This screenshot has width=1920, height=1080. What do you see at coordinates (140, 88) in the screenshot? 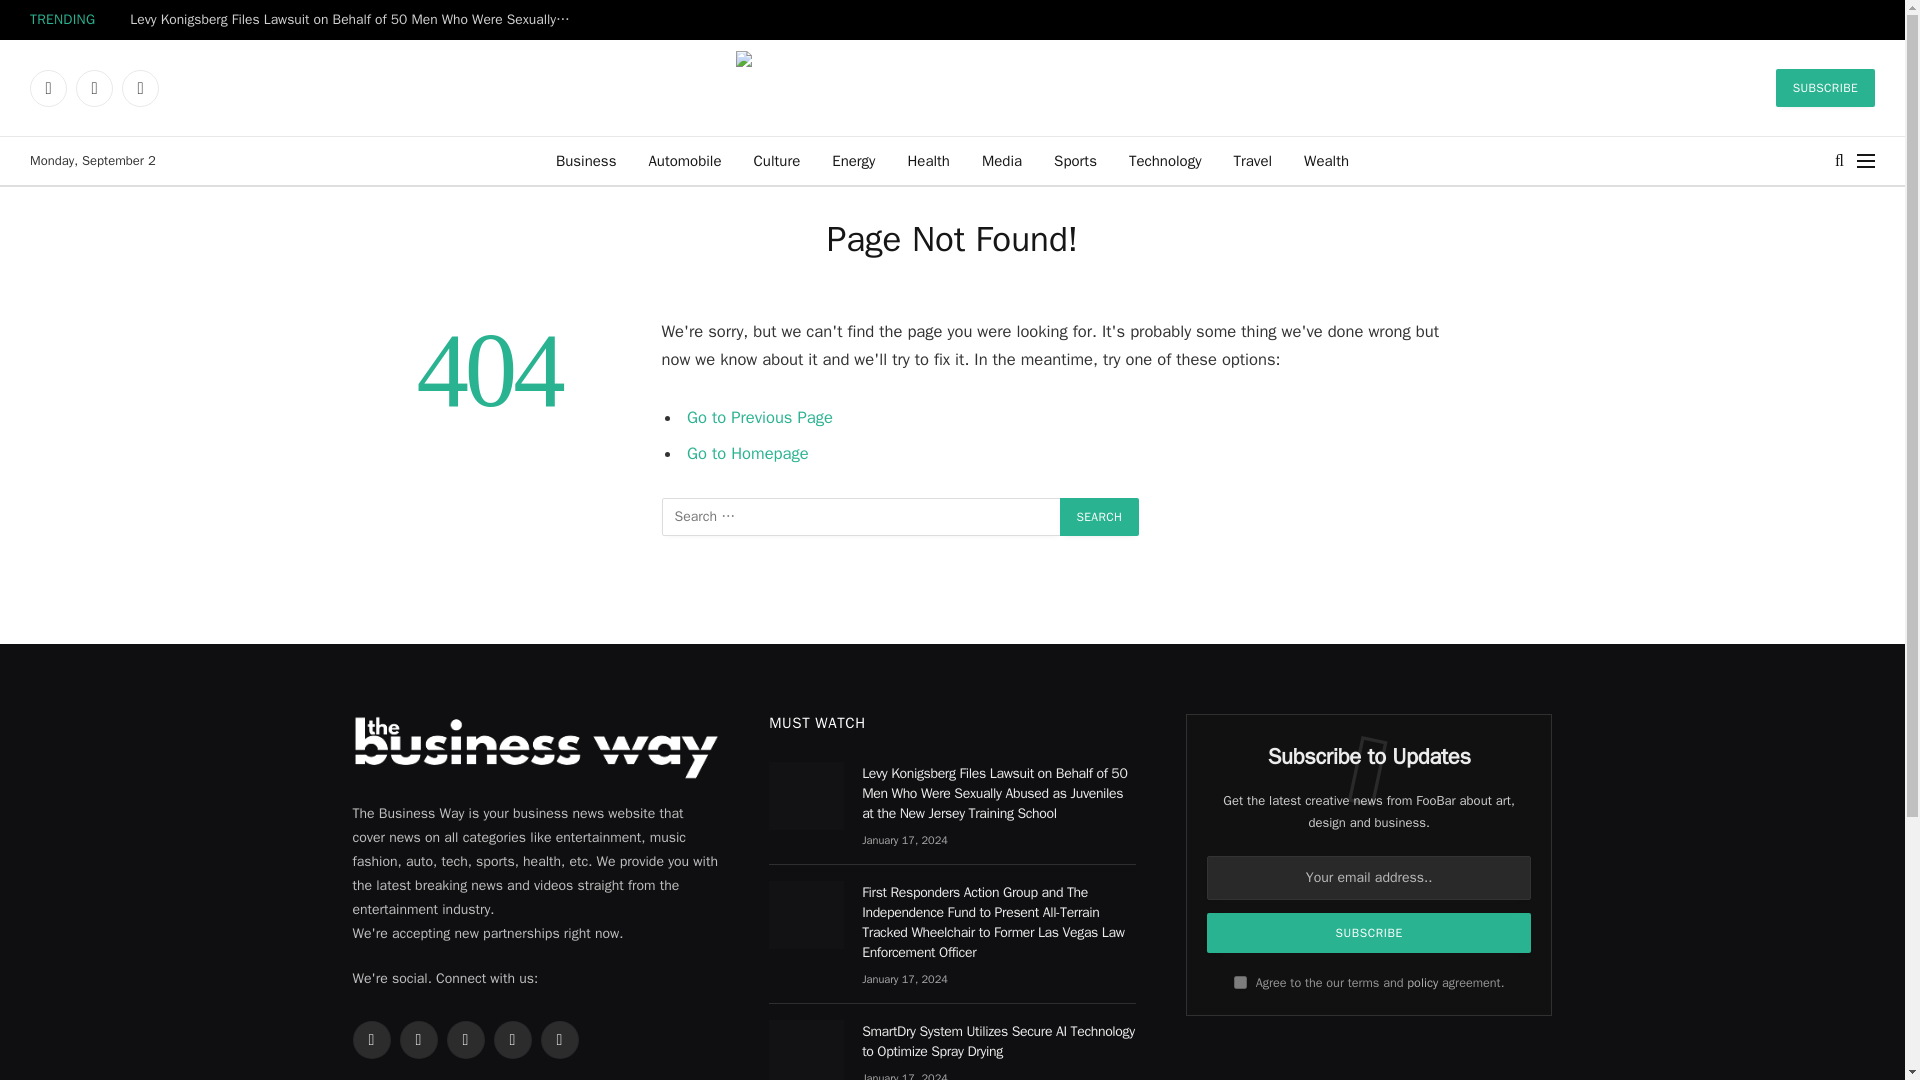
I see `Instagram` at bounding box center [140, 88].